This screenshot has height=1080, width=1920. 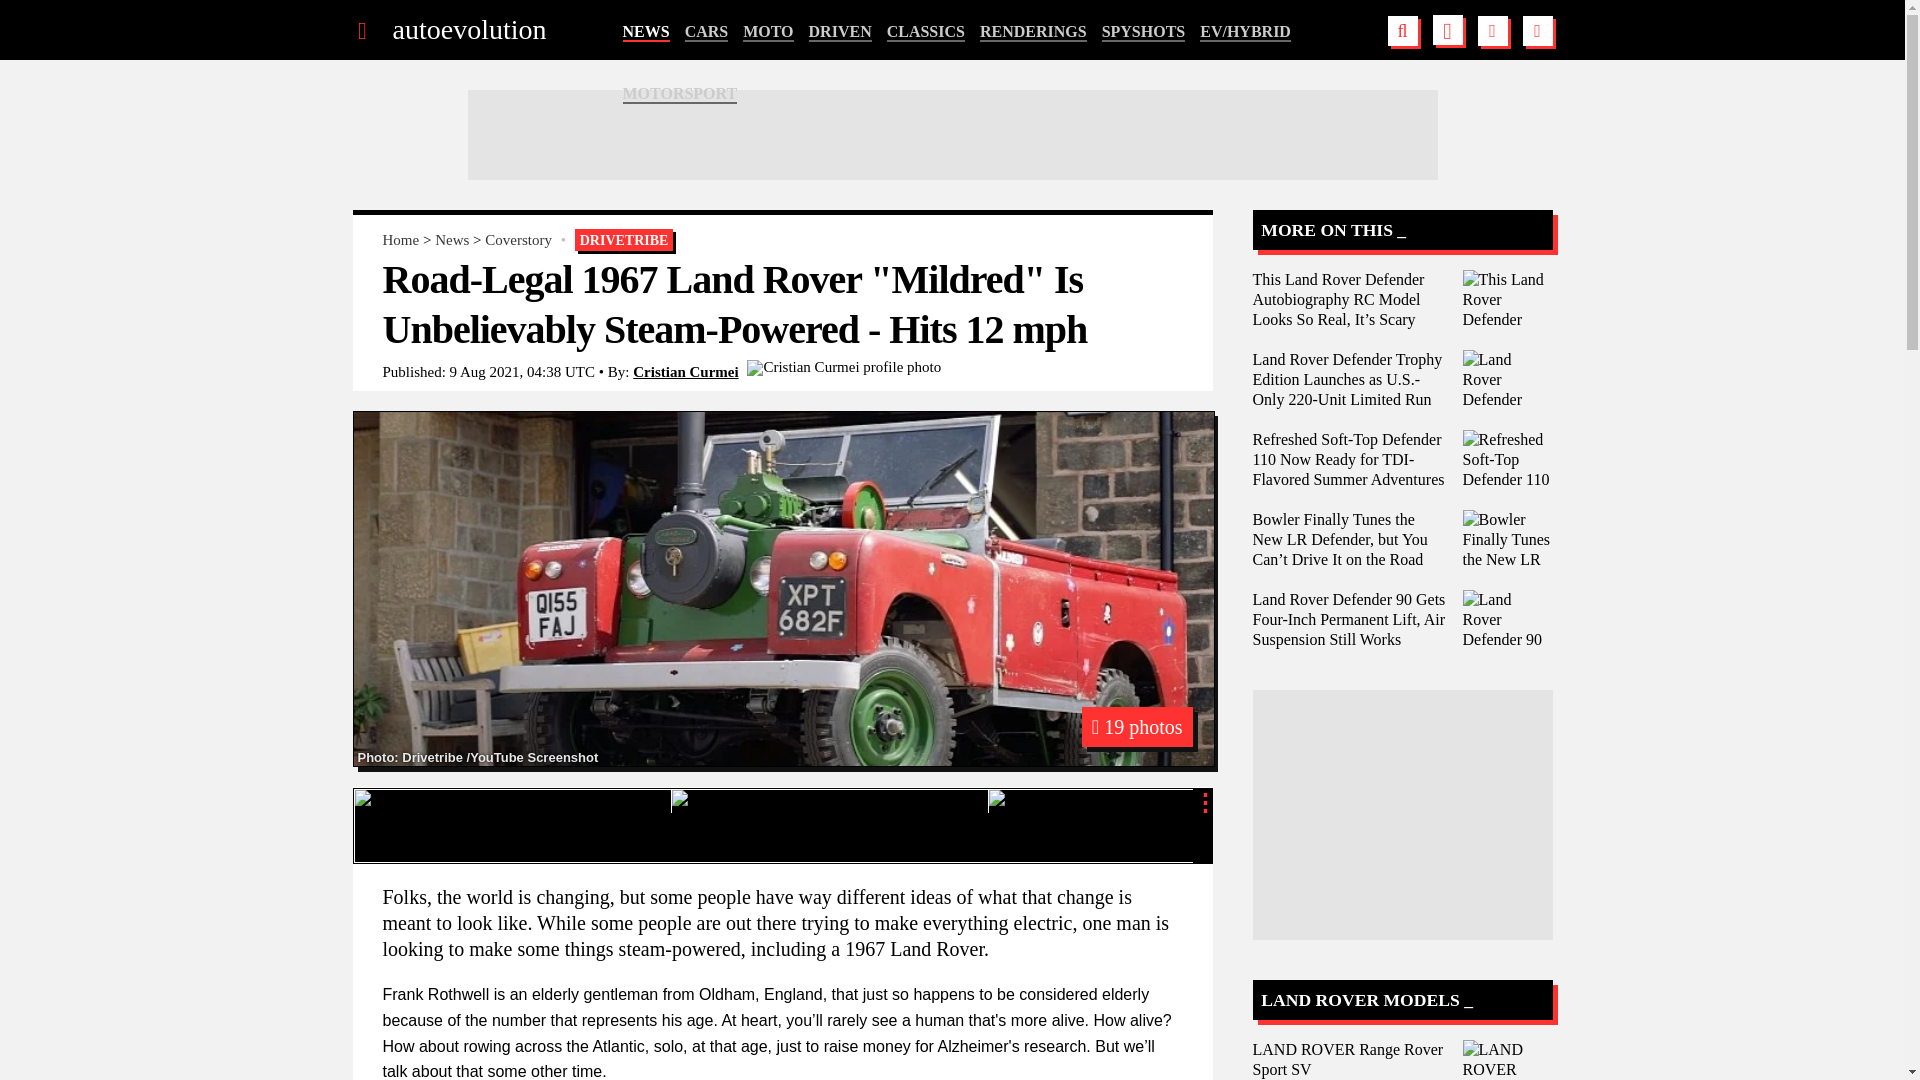 What do you see at coordinates (1032, 32) in the screenshot?
I see `RENDERINGS` at bounding box center [1032, 32].